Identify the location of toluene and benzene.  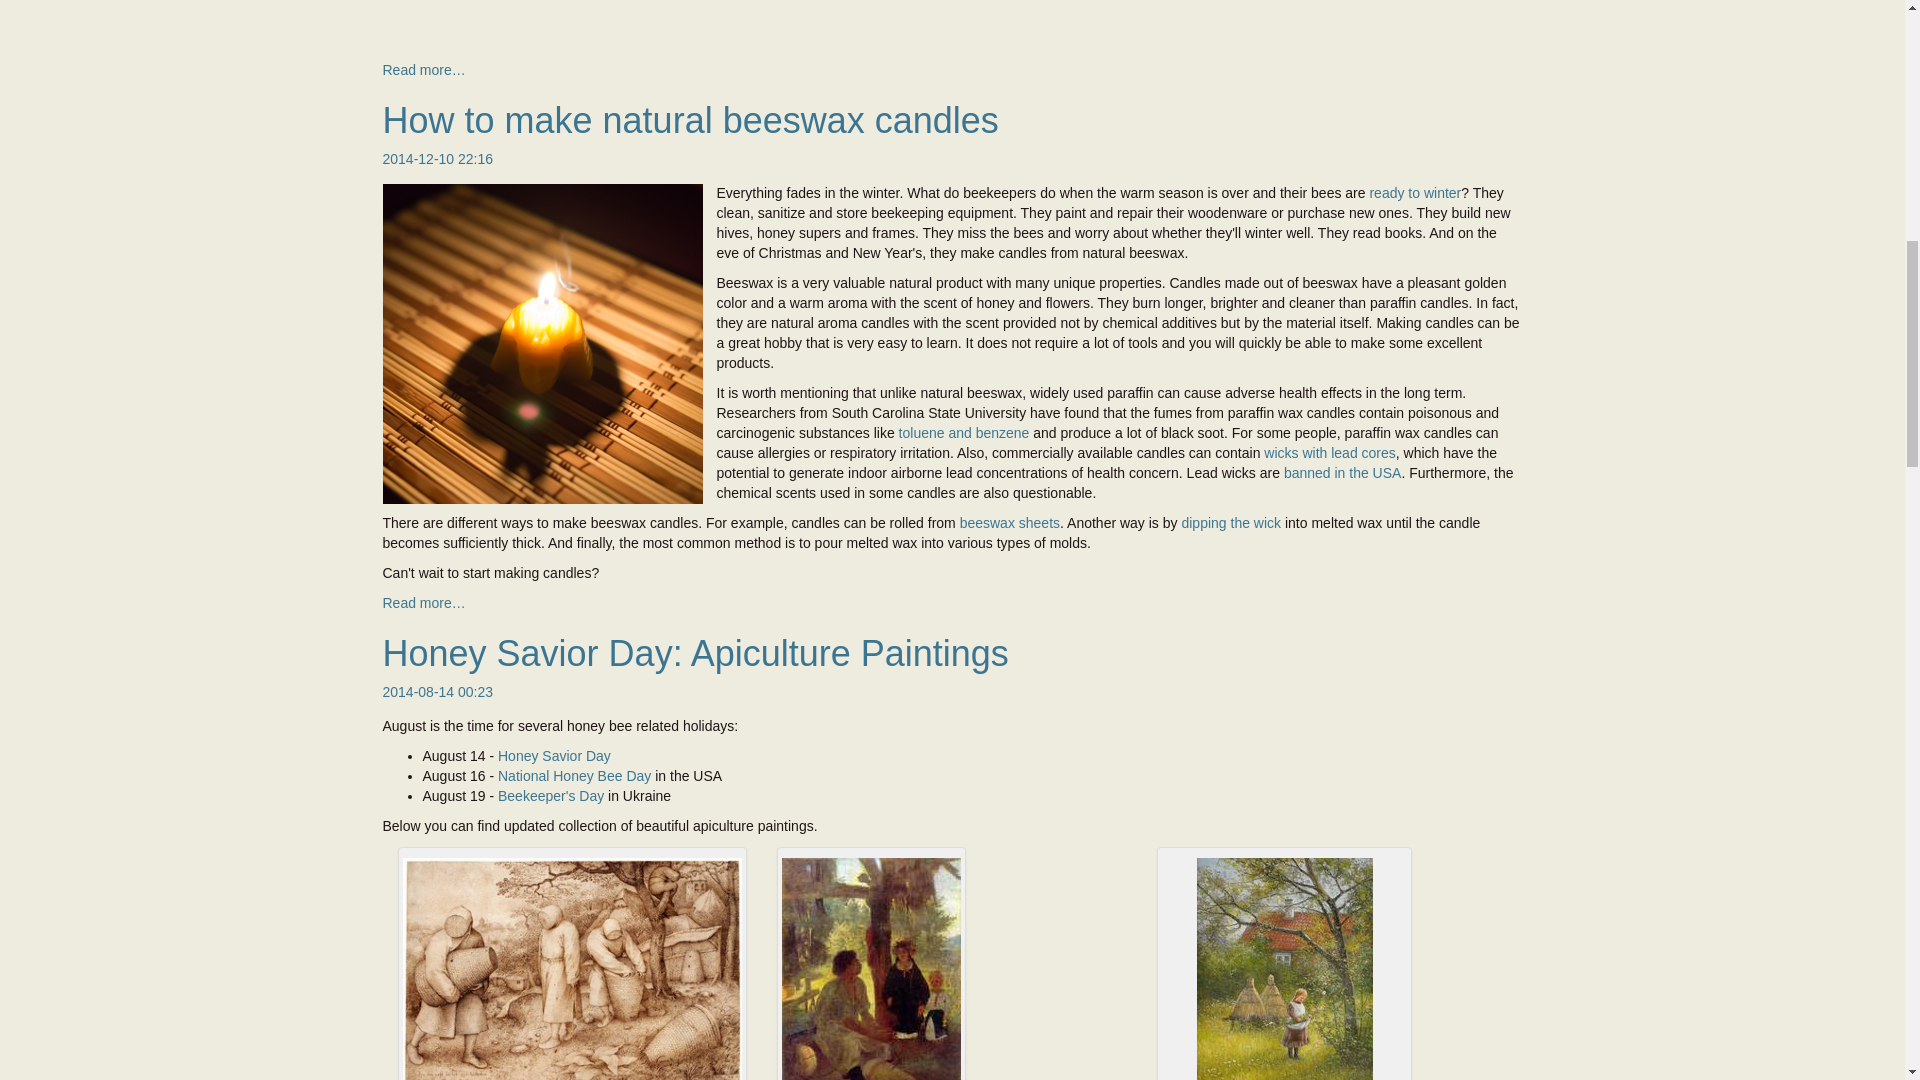
(964, 432).